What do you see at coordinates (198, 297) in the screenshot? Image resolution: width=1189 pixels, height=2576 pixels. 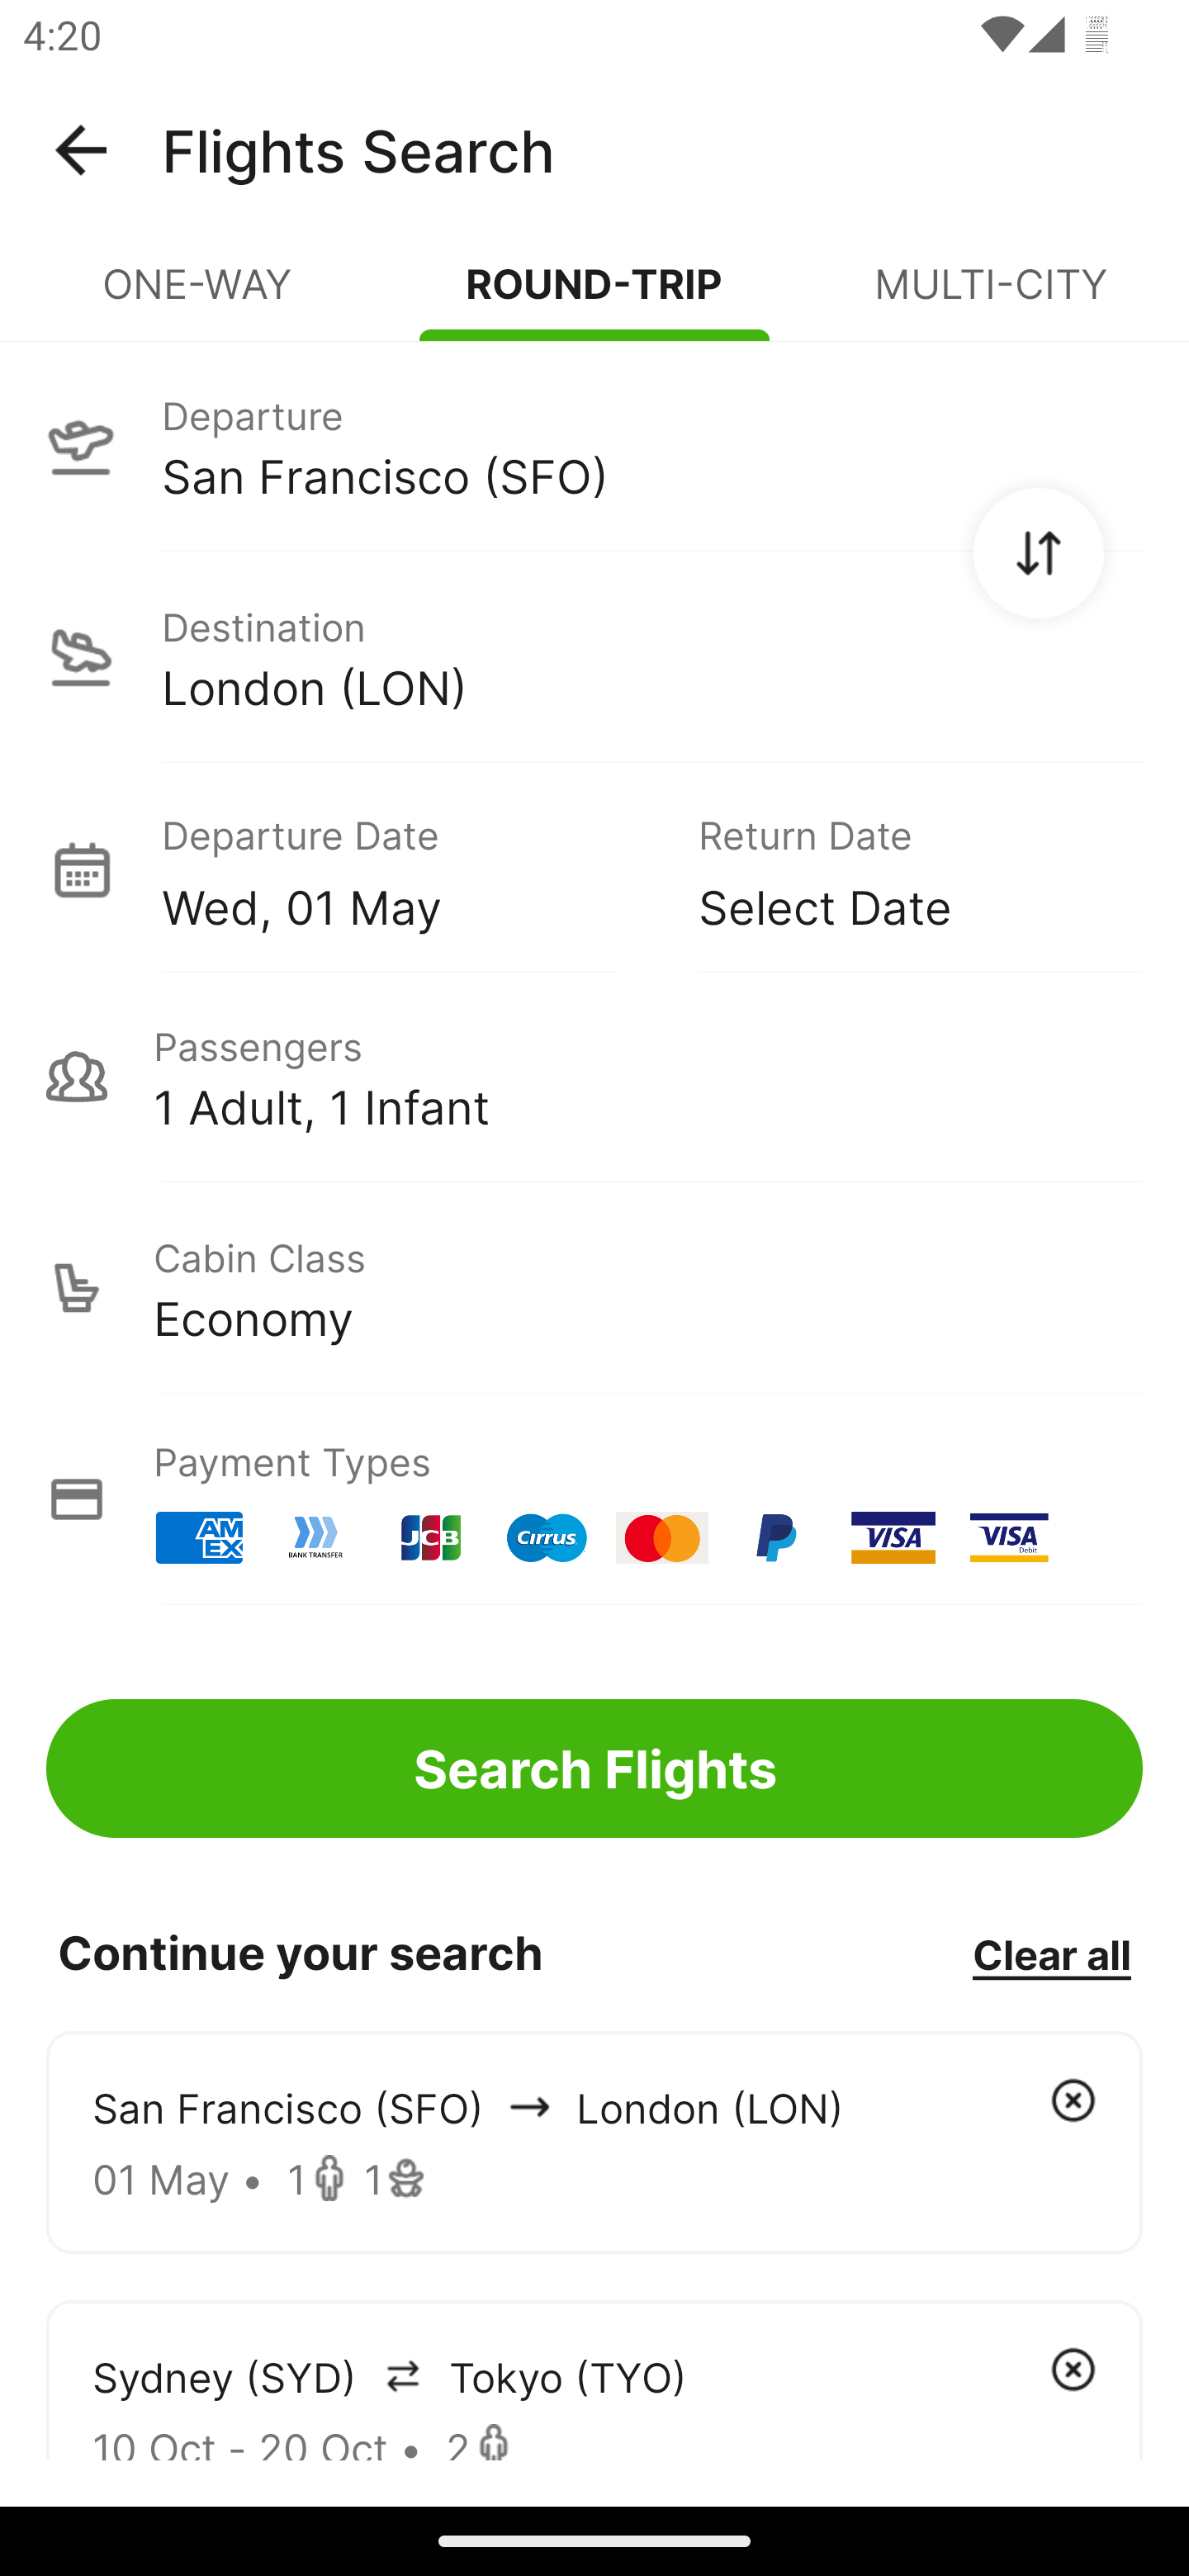 I see `ONE-WAY` at bounding box center [198, 297].